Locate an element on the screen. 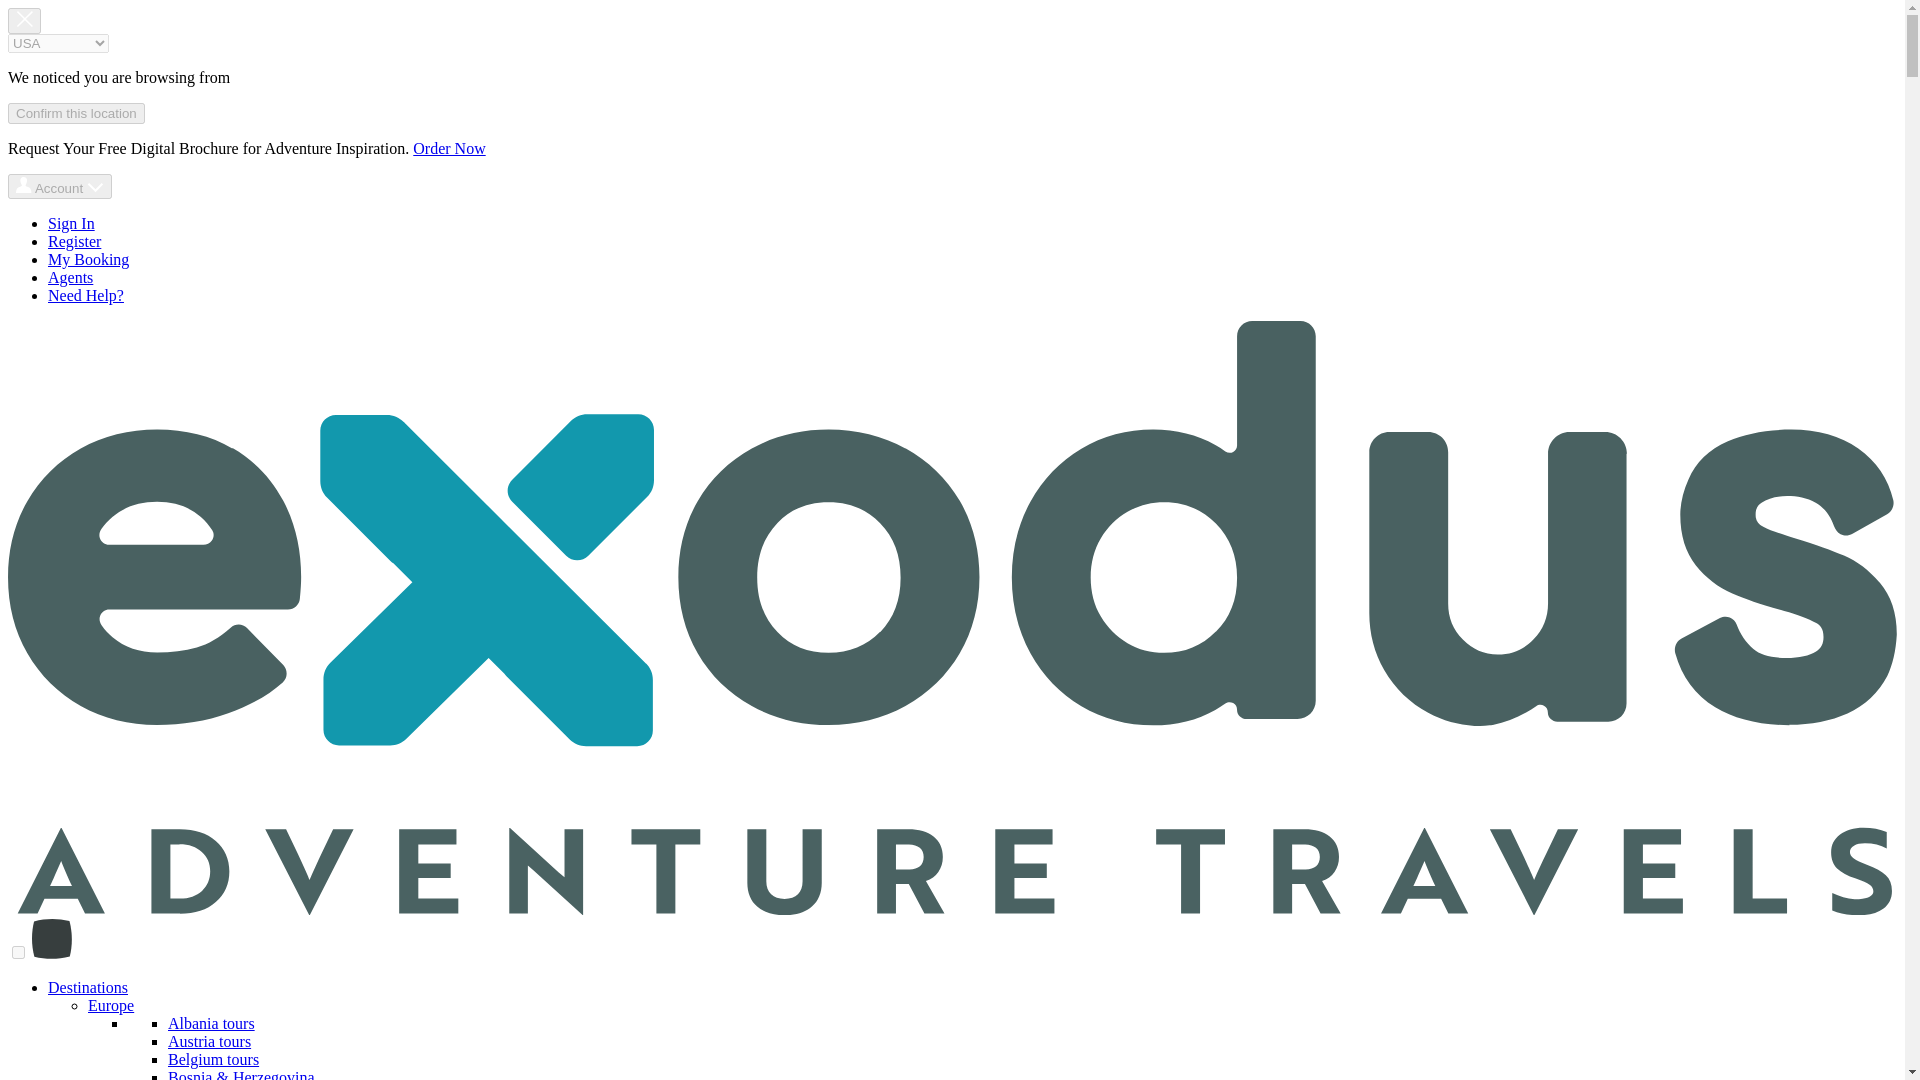  Register is located at coordinates (74, 241).